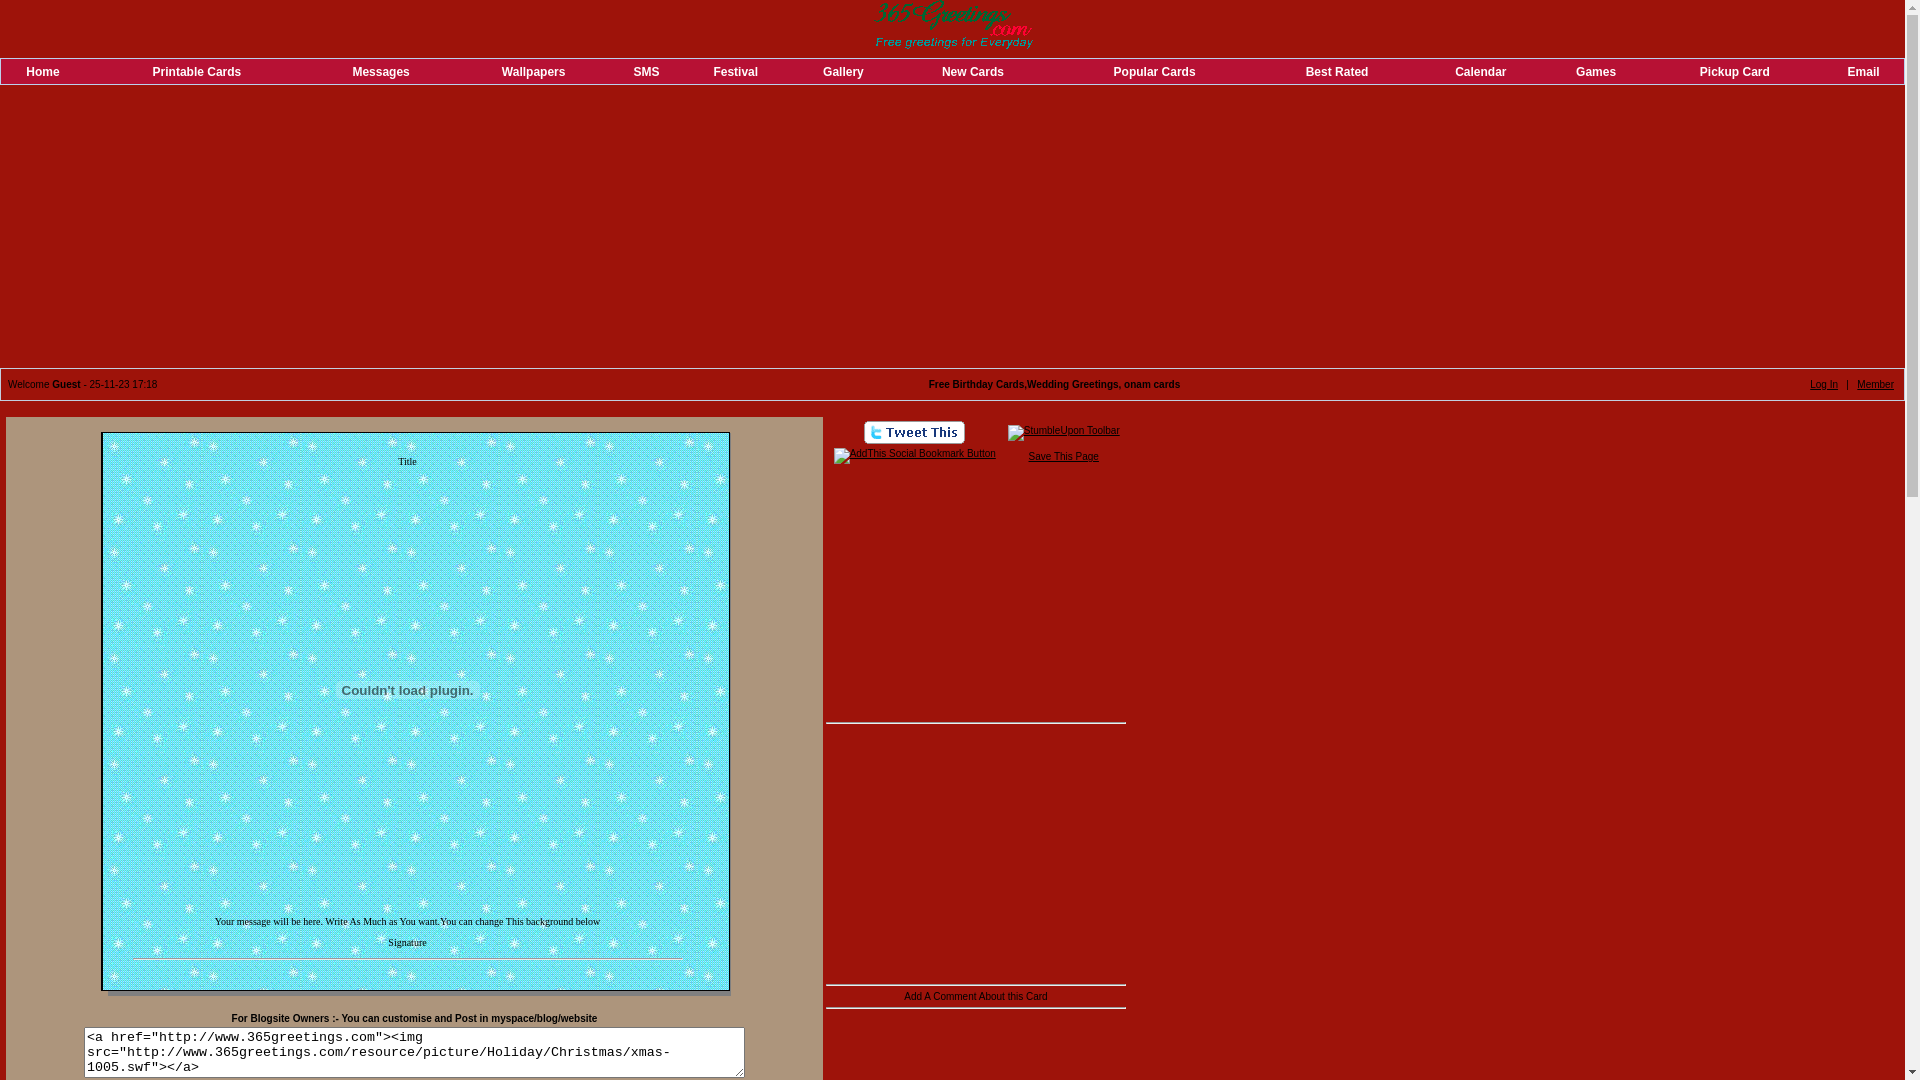  Describe the element at coordinates (198, 70) in the screenshot. I see `Printable Cards` at that location.